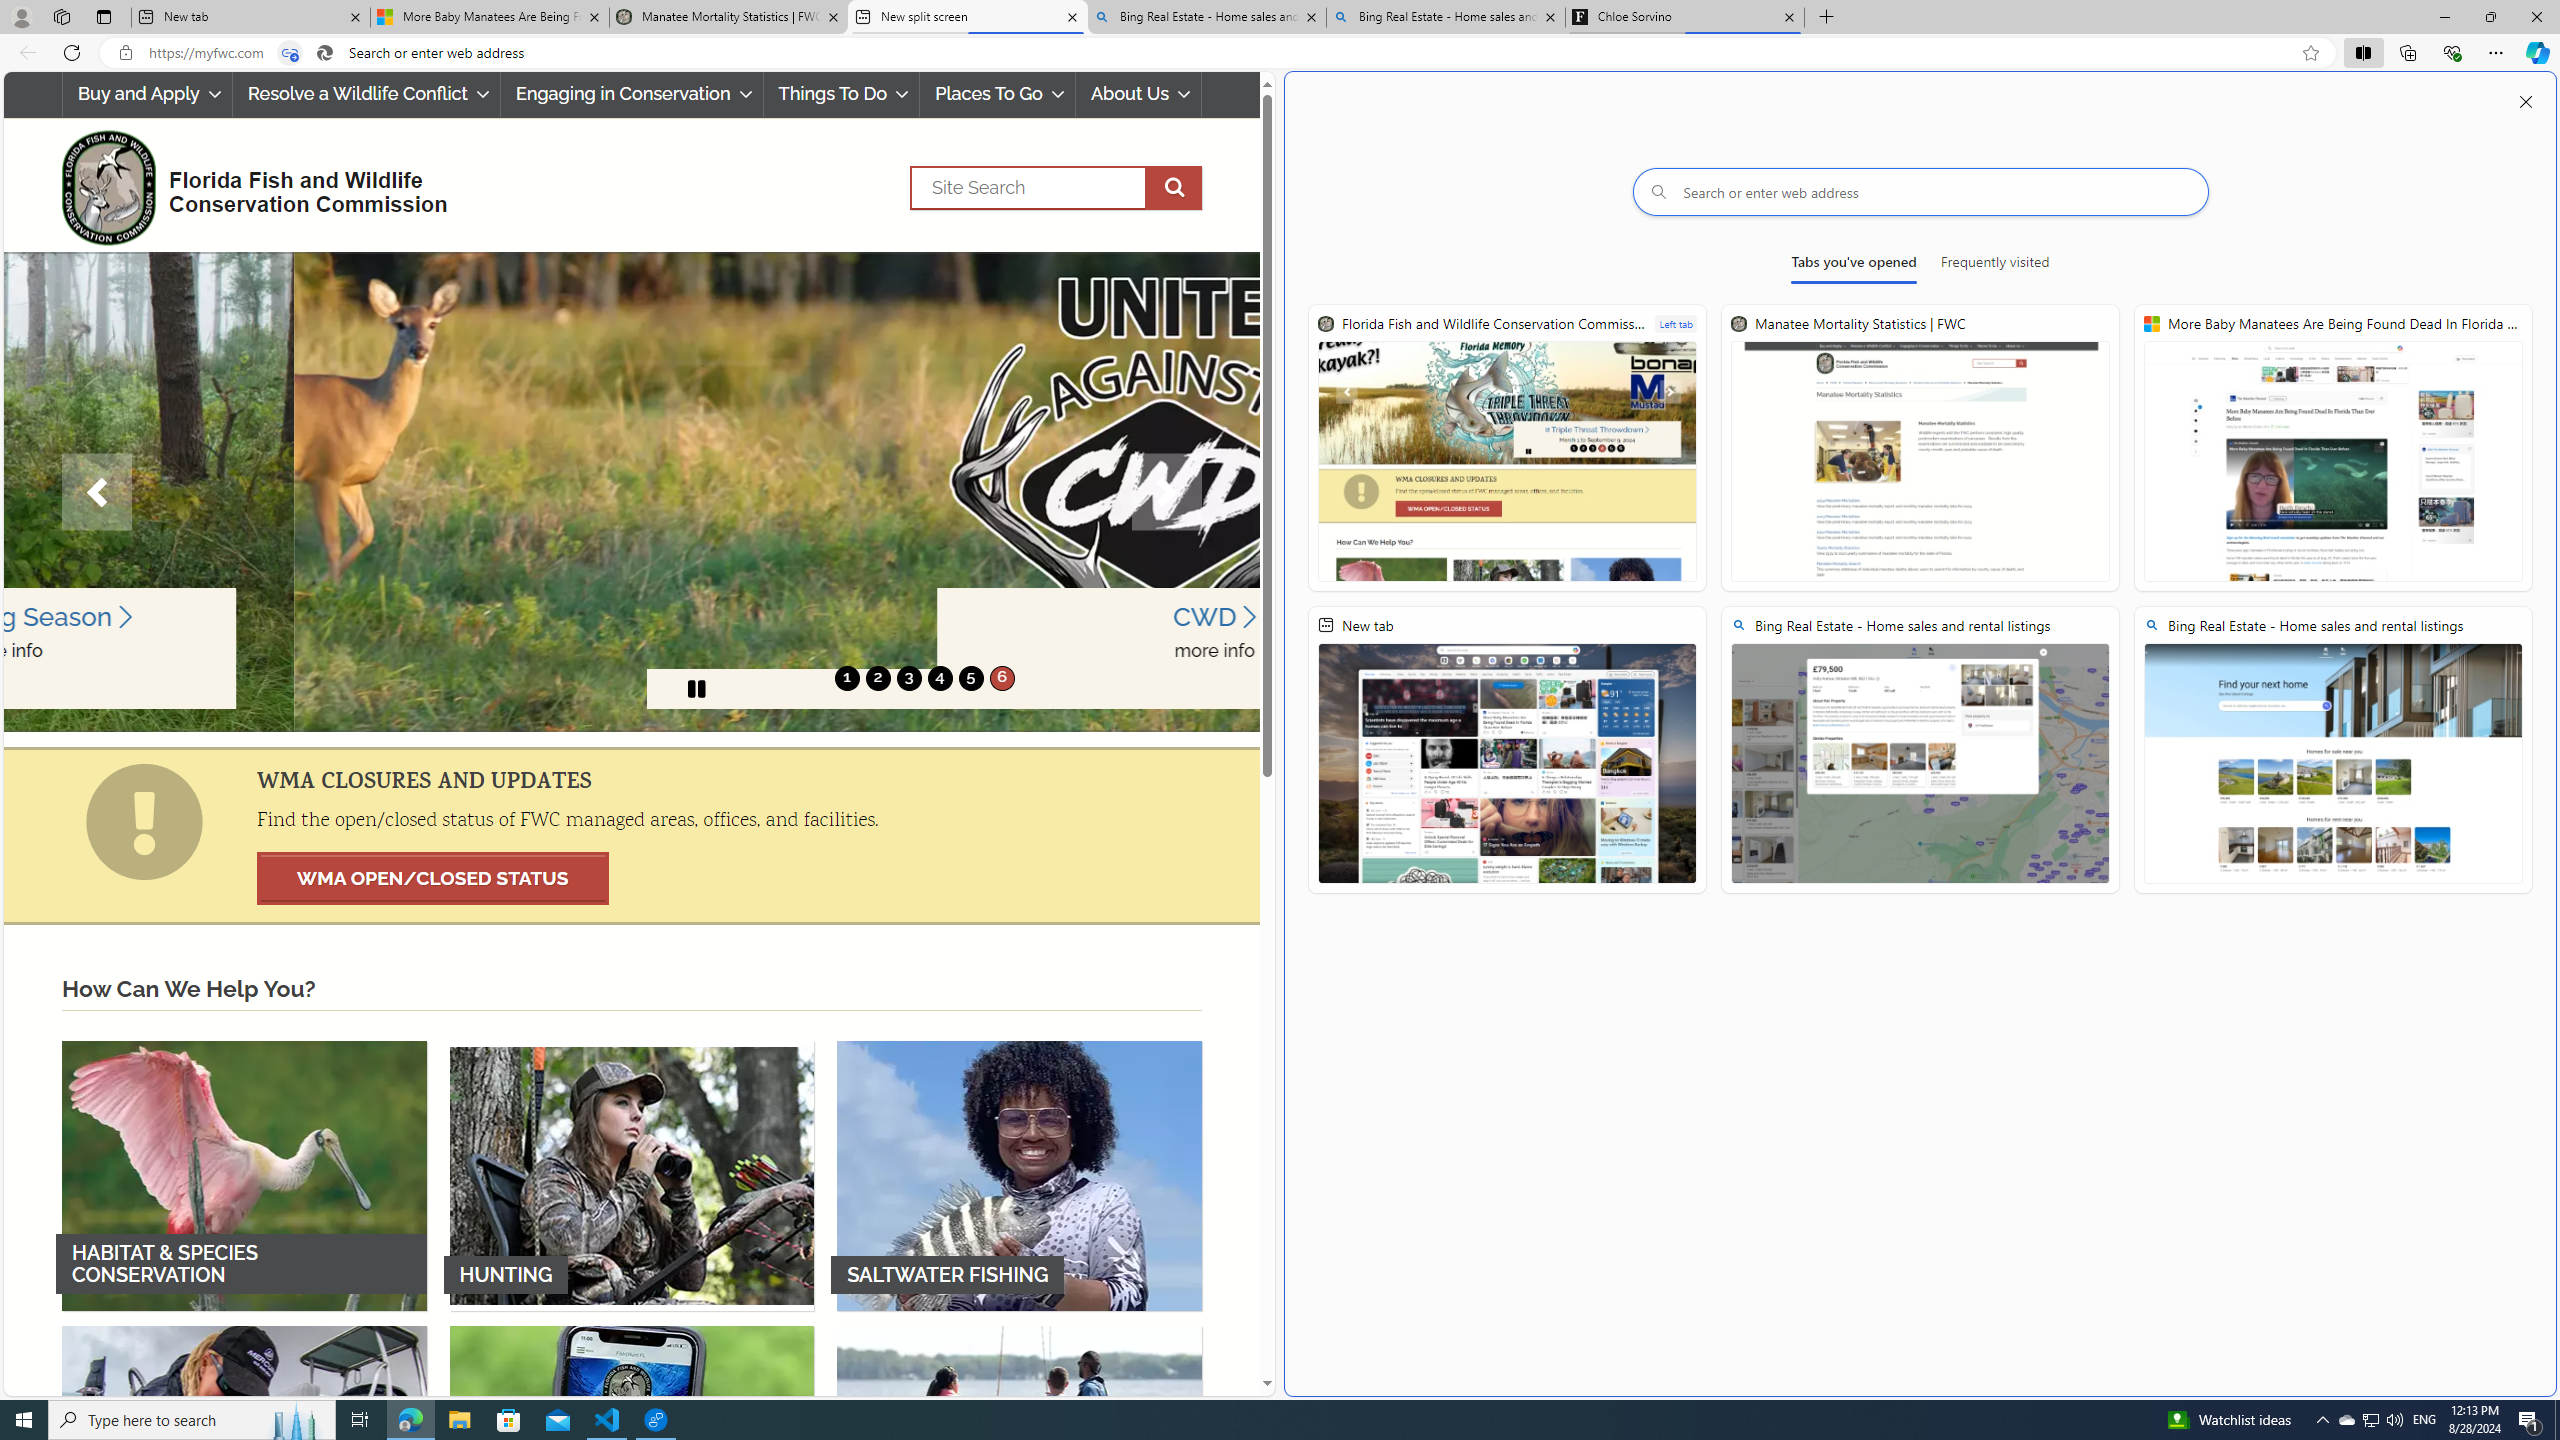  Describe the element at coordinates (244, 1174) in the screenshot. I see `HABITAT & SPECIES CONSERVATION` at that location.